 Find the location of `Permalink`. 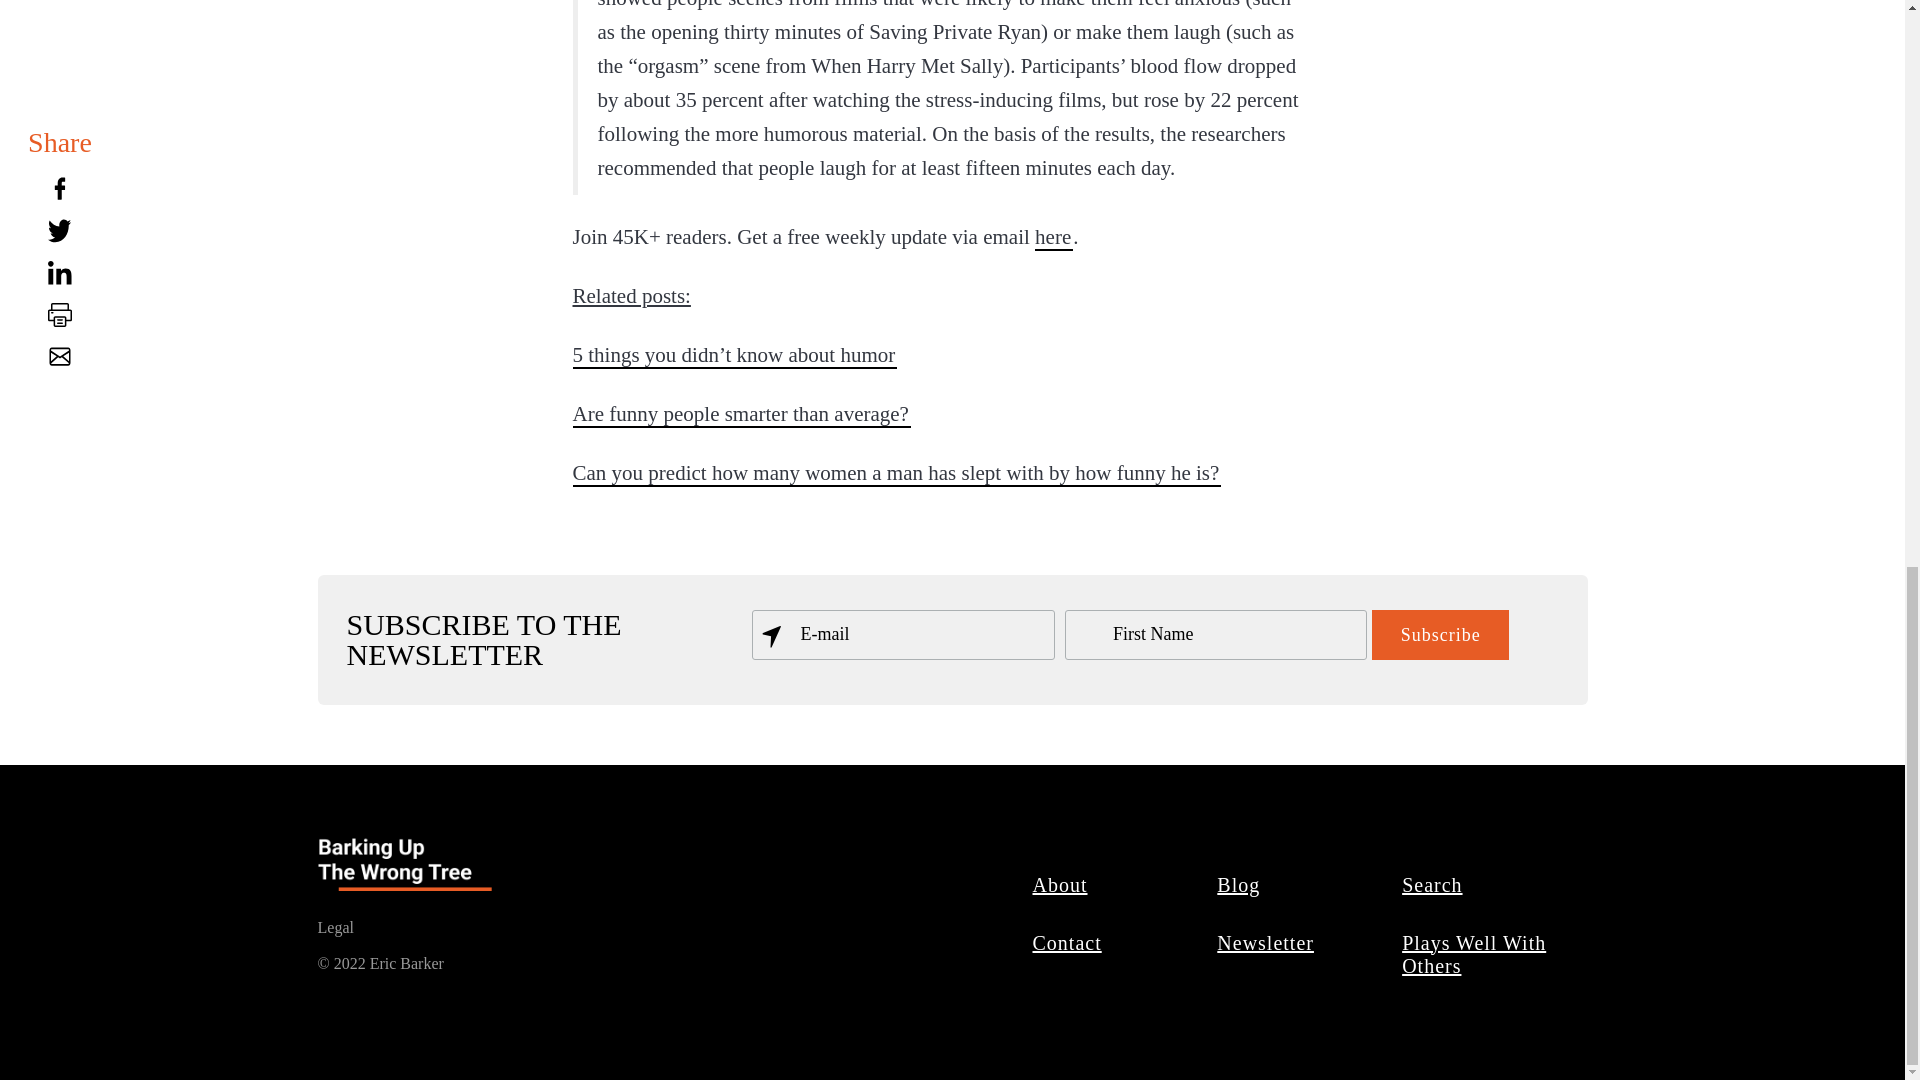

Permalink is located at coordinates (896, 473).